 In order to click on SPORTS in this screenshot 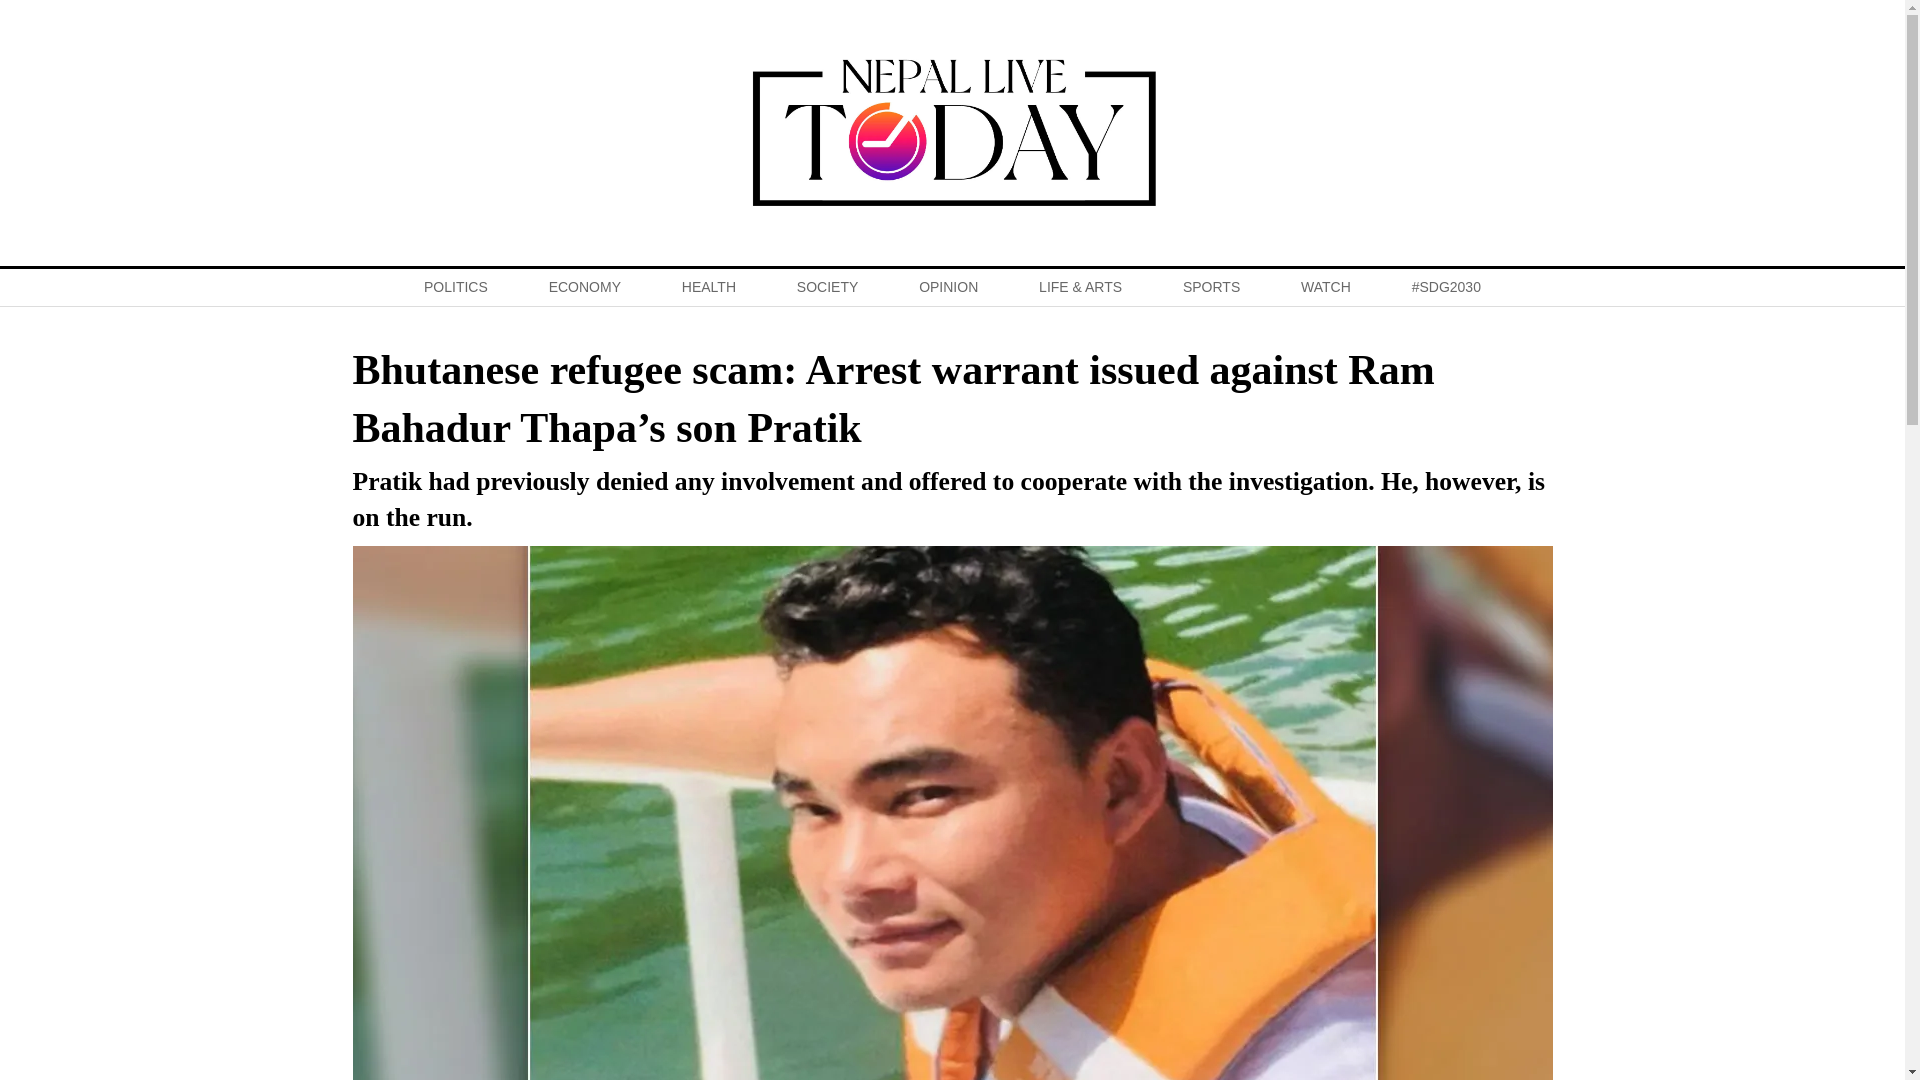, I will do `click(1211, 286)`.